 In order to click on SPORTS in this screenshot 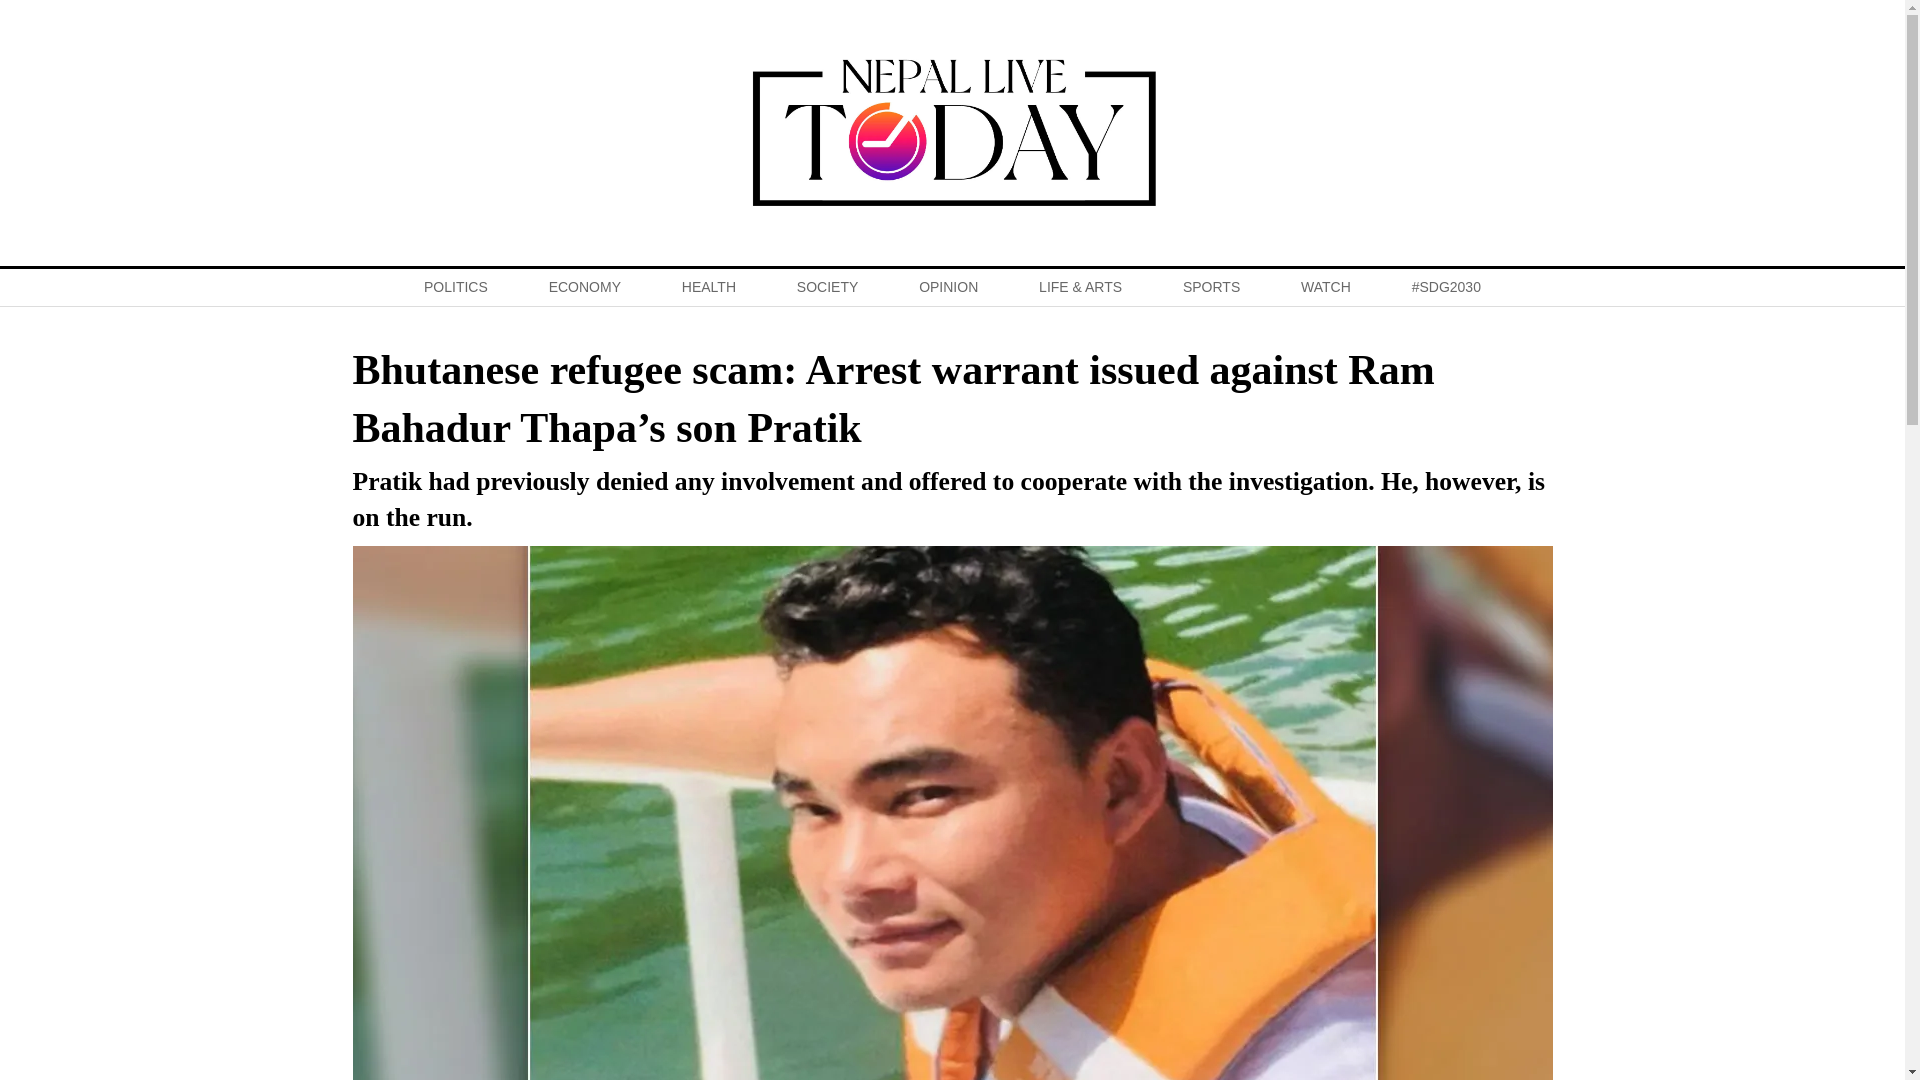, I will do `click(1211, 286)`.